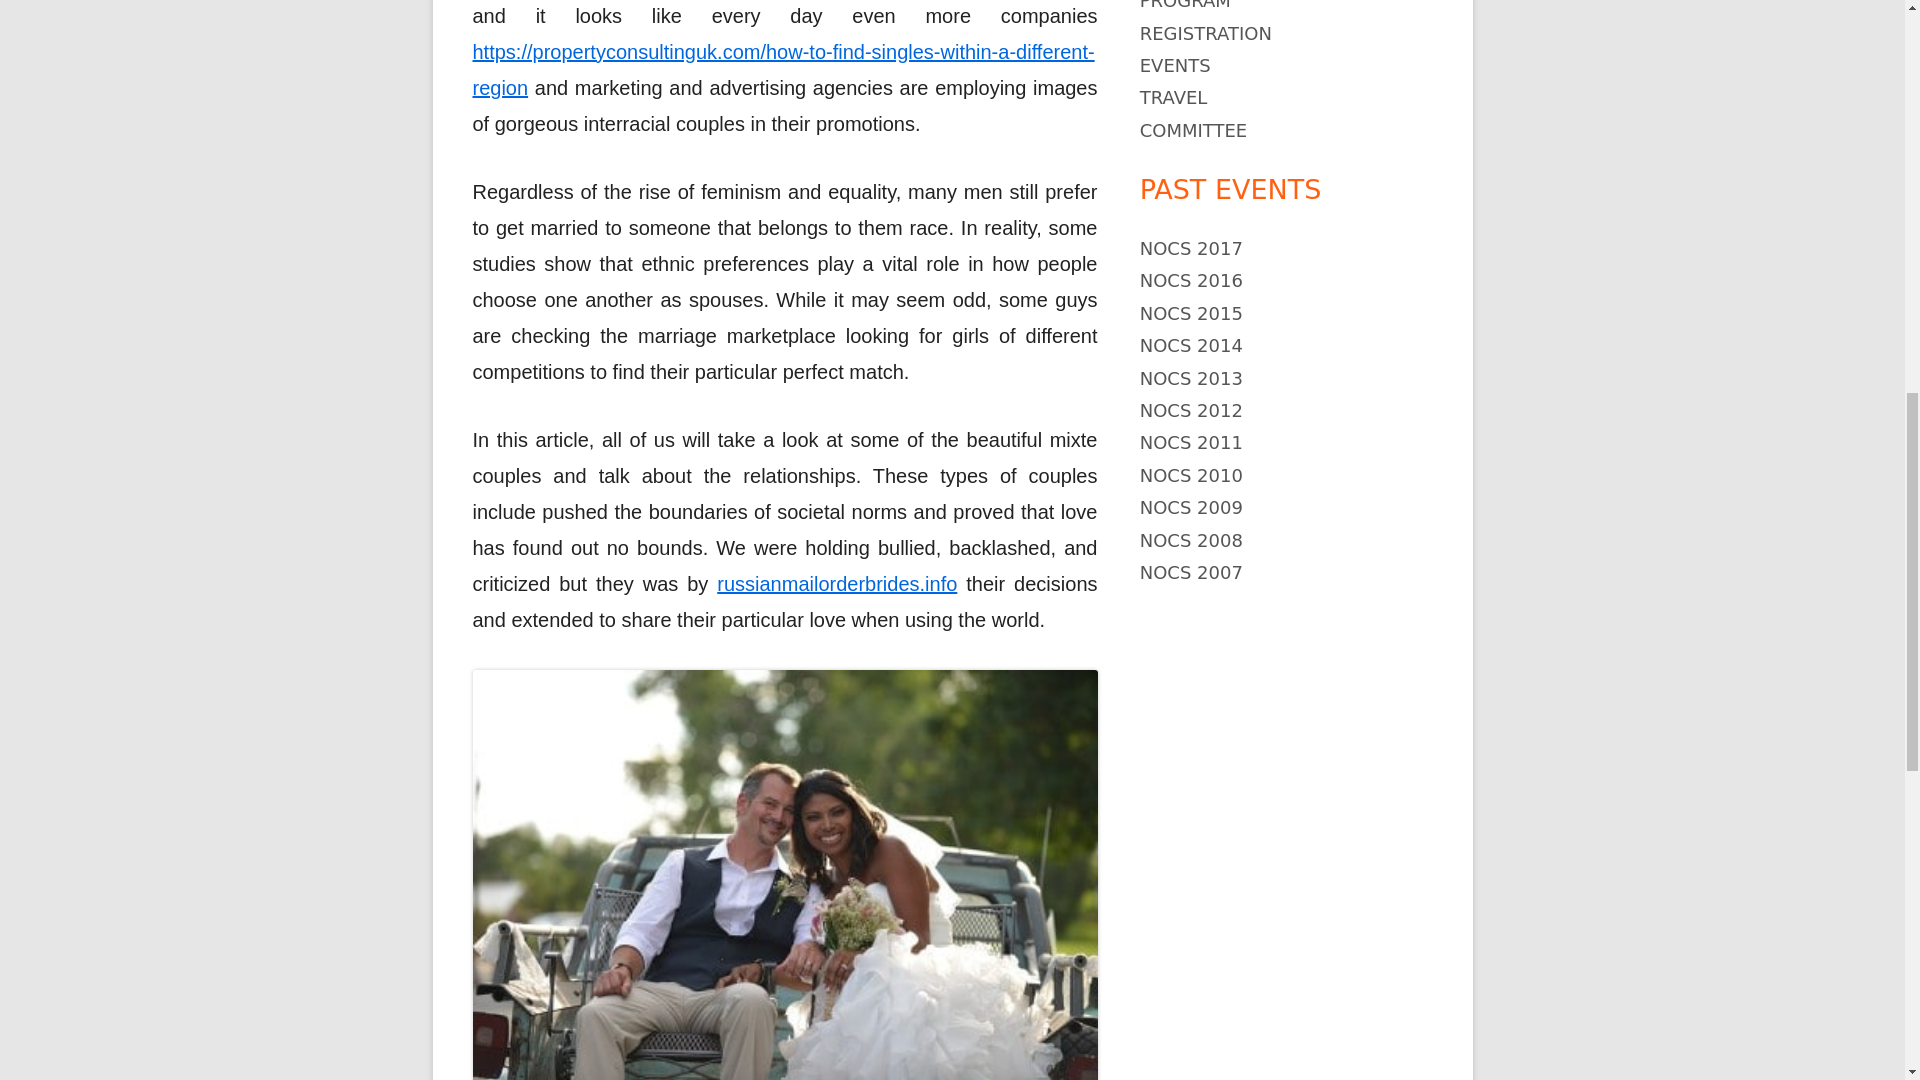 The width and height of the screenshot is (1920, 1080). Describe the element at coordinates (1191, 507) in the screenshot. I see `NOCS 2009` at that location.